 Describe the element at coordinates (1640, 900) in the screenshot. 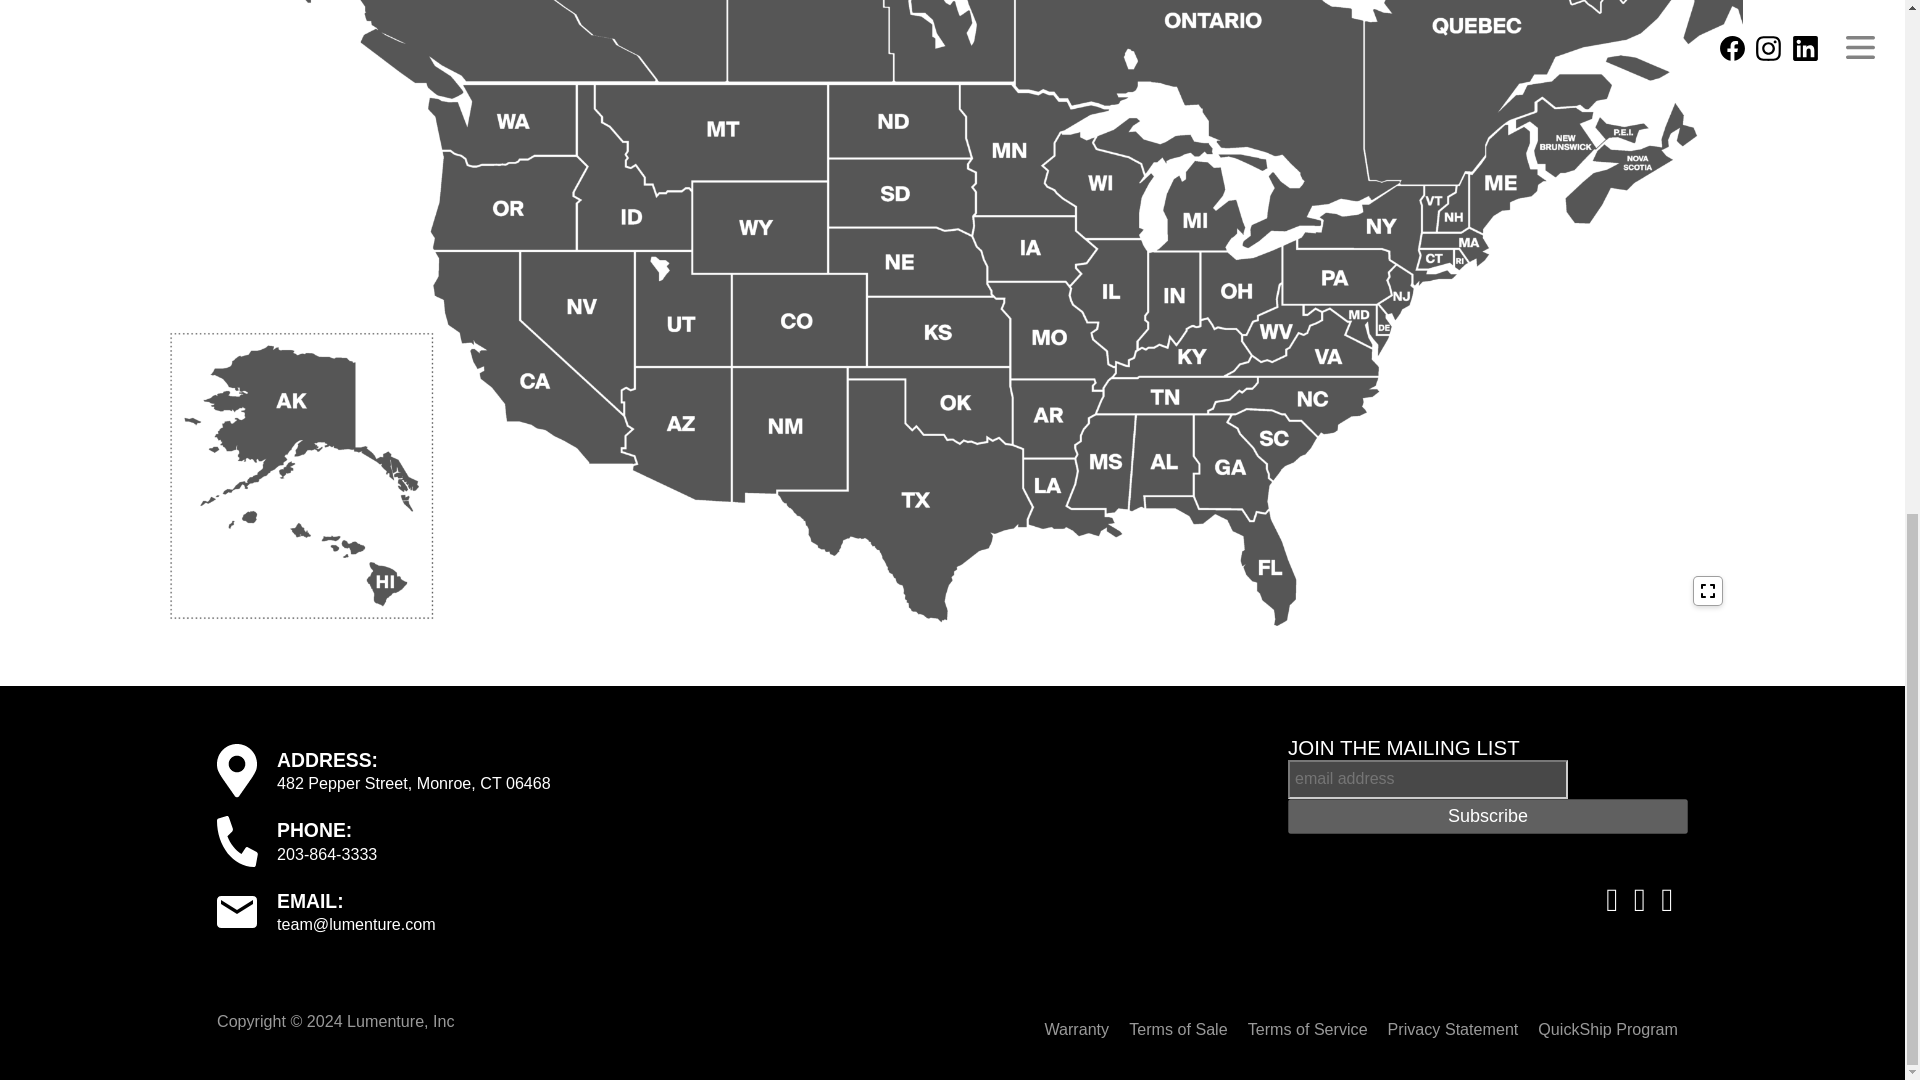

I see `instagram` at that location.